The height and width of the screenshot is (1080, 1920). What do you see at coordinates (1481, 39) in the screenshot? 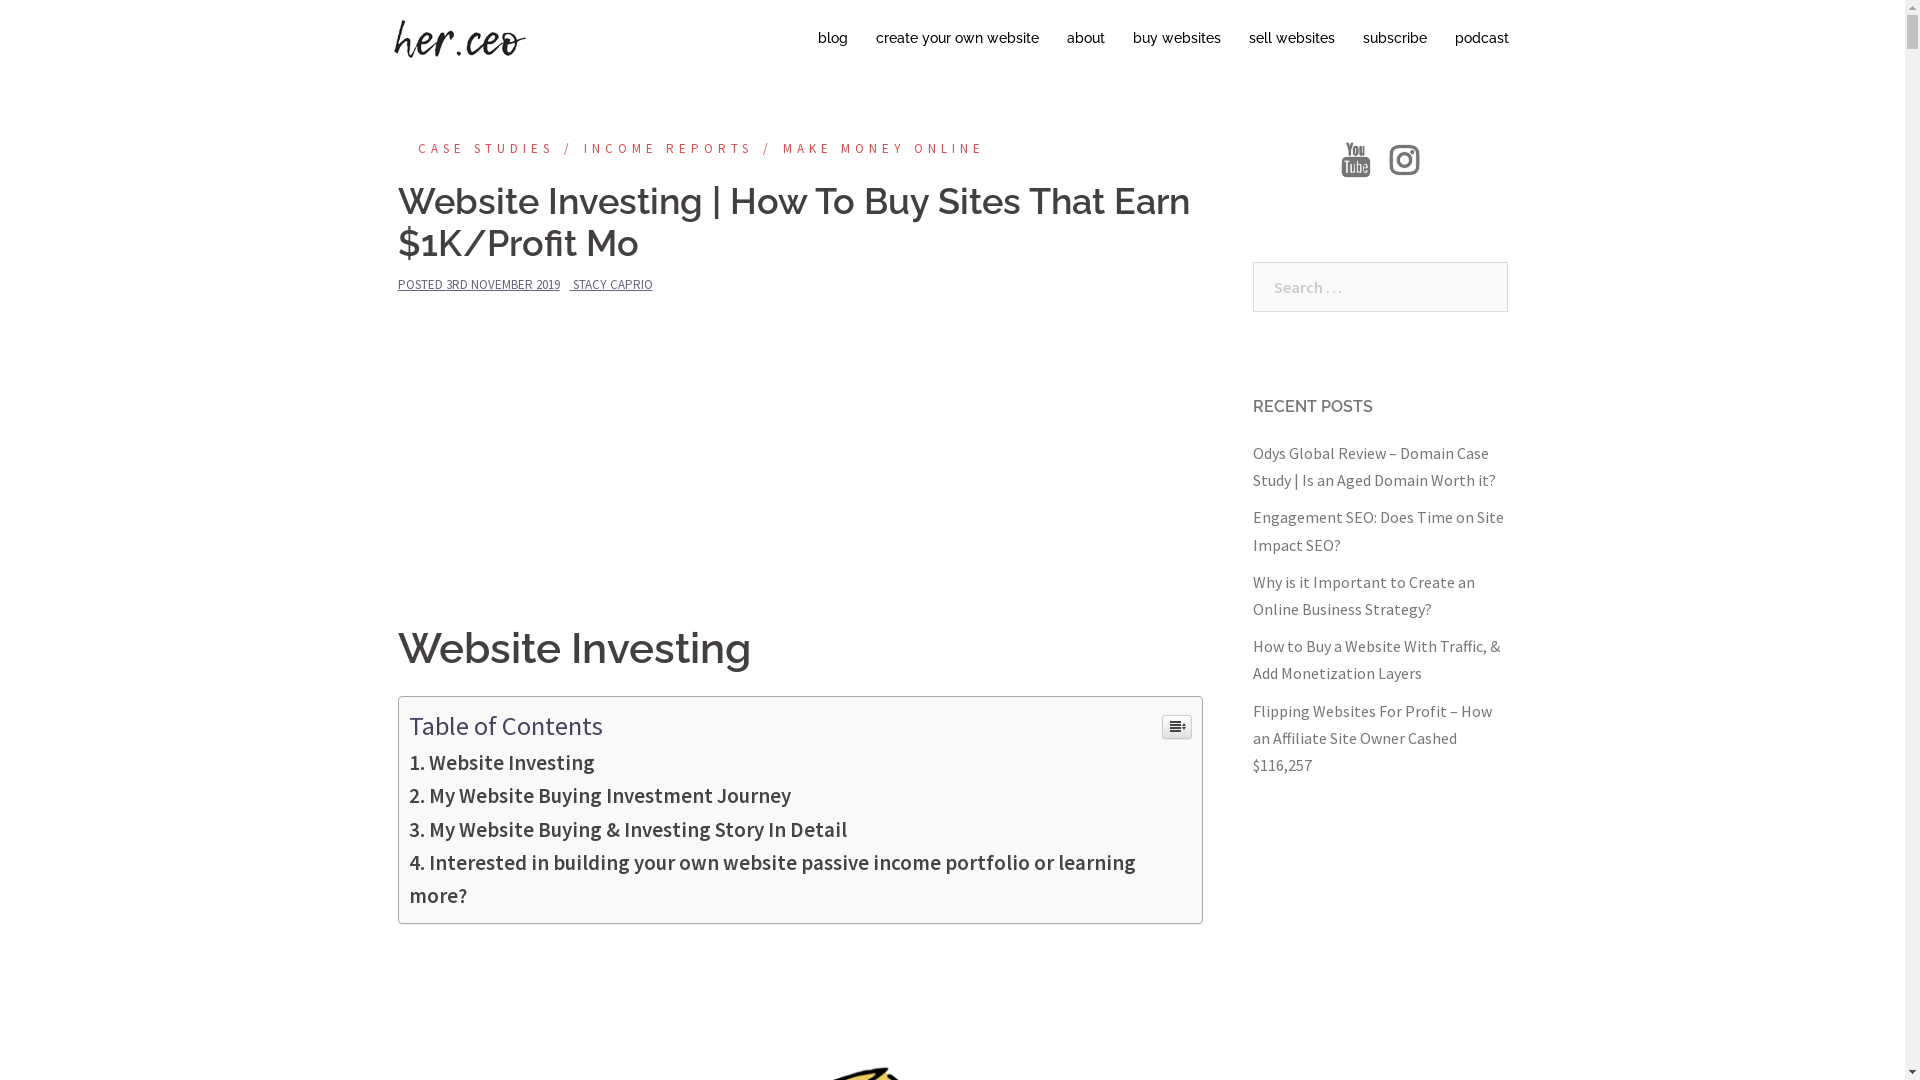
I see `podcast` at bounding box center [1481, 39].